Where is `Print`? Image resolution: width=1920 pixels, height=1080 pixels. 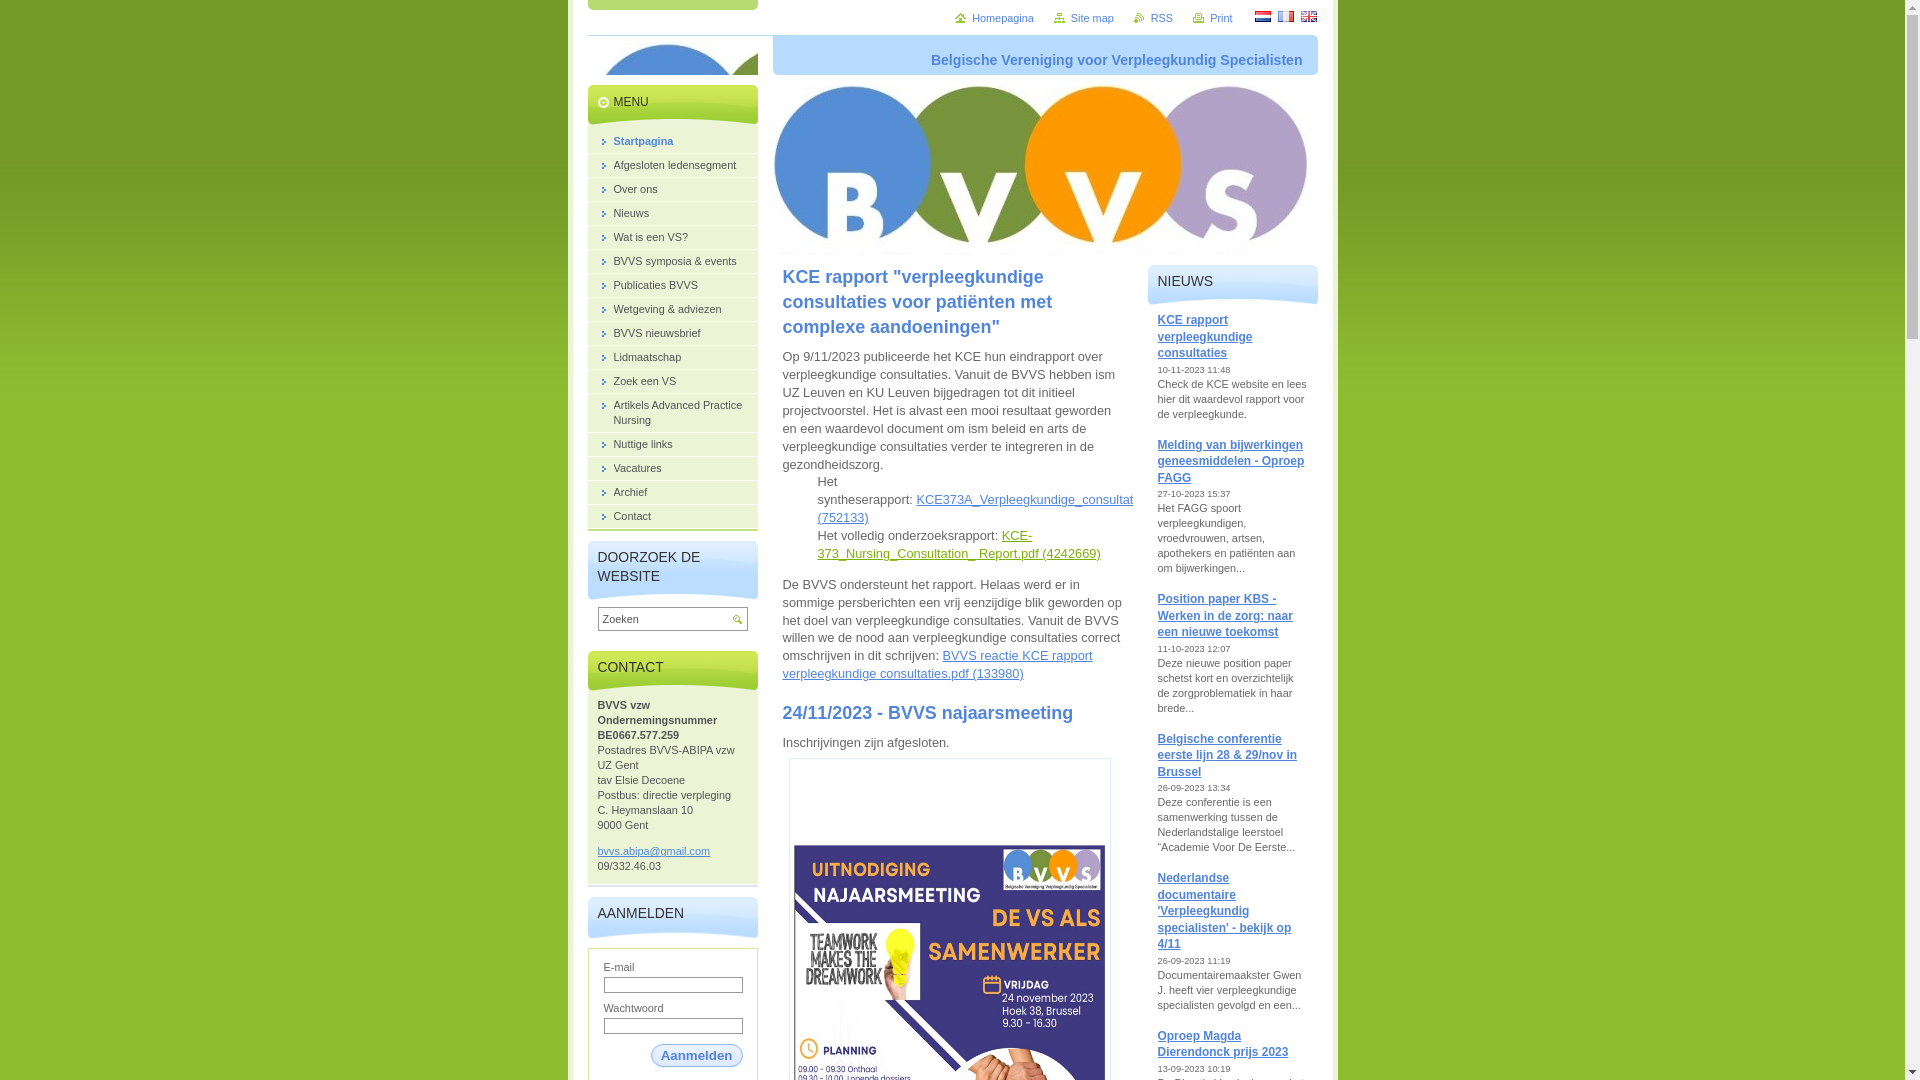
Print is located at coordinates (1212, 18).